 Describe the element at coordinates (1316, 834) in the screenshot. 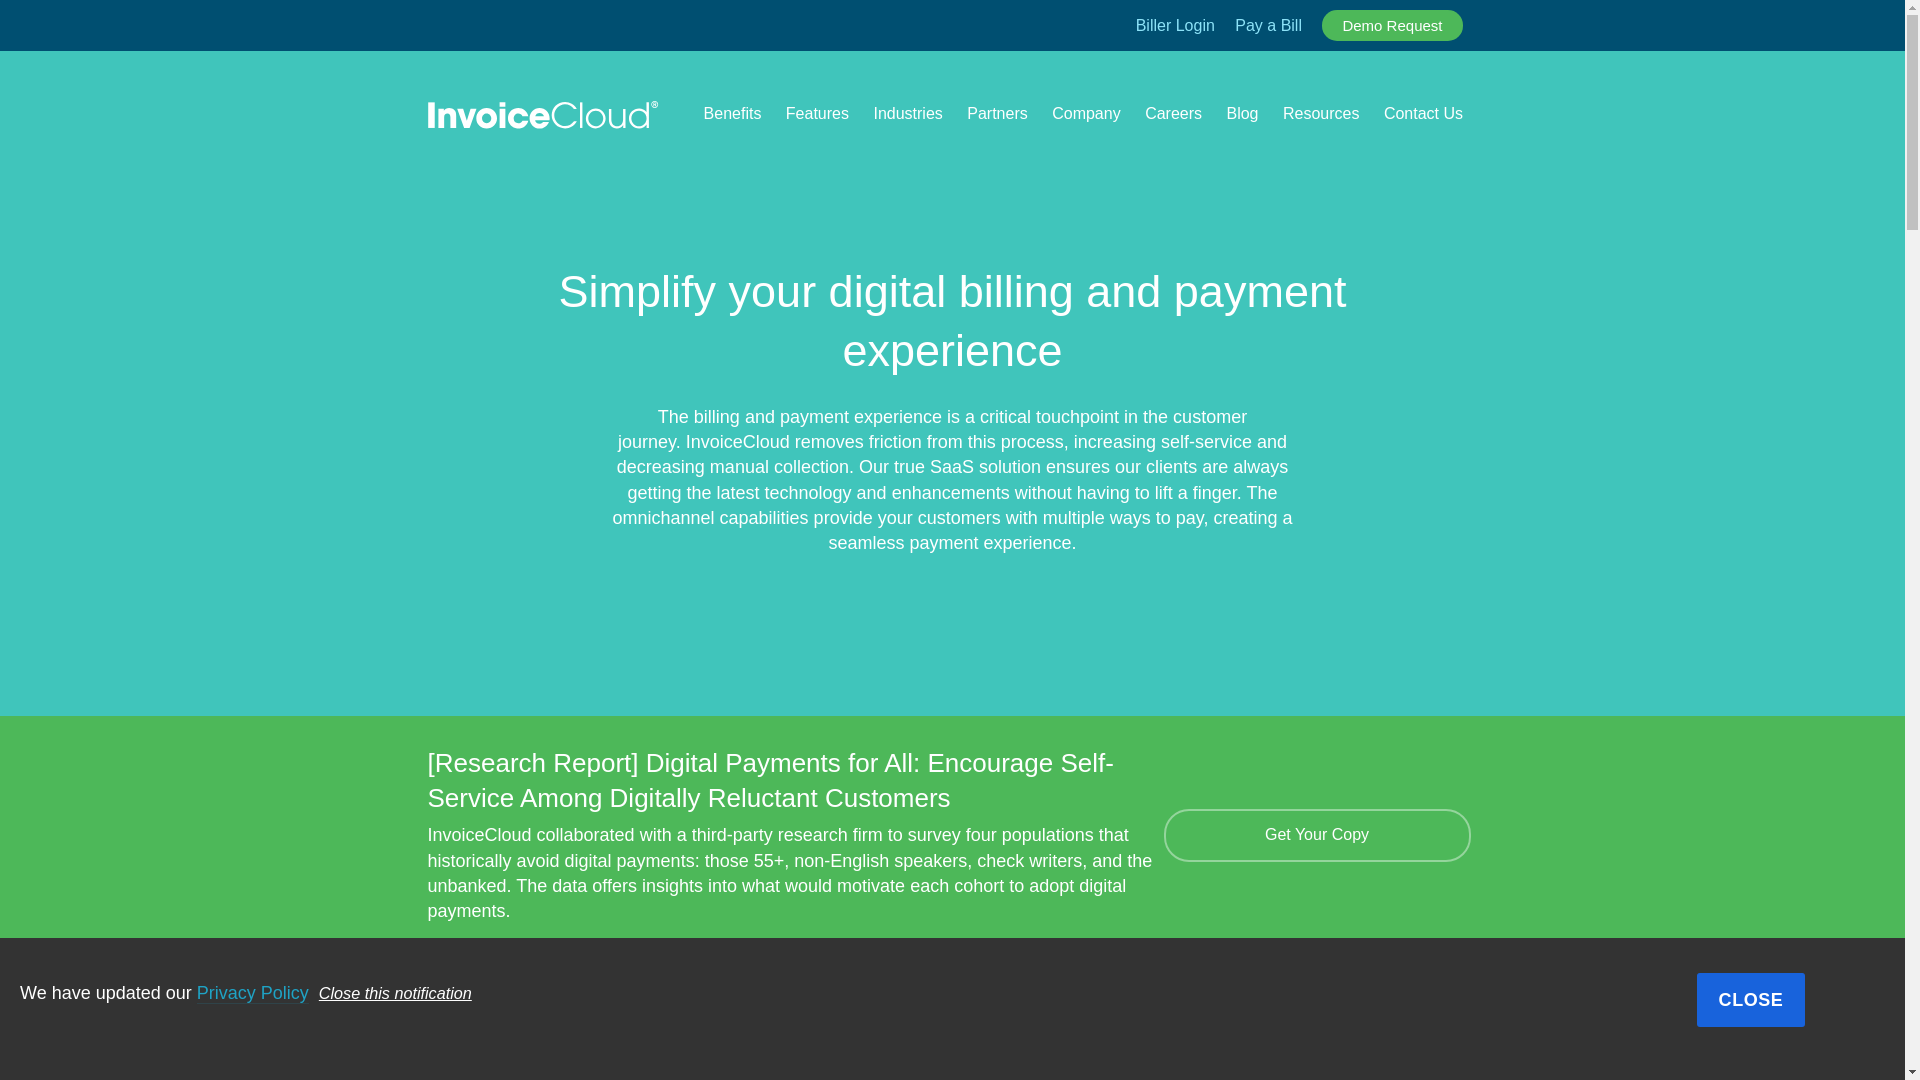

I see `Get Your Copy` at that location.